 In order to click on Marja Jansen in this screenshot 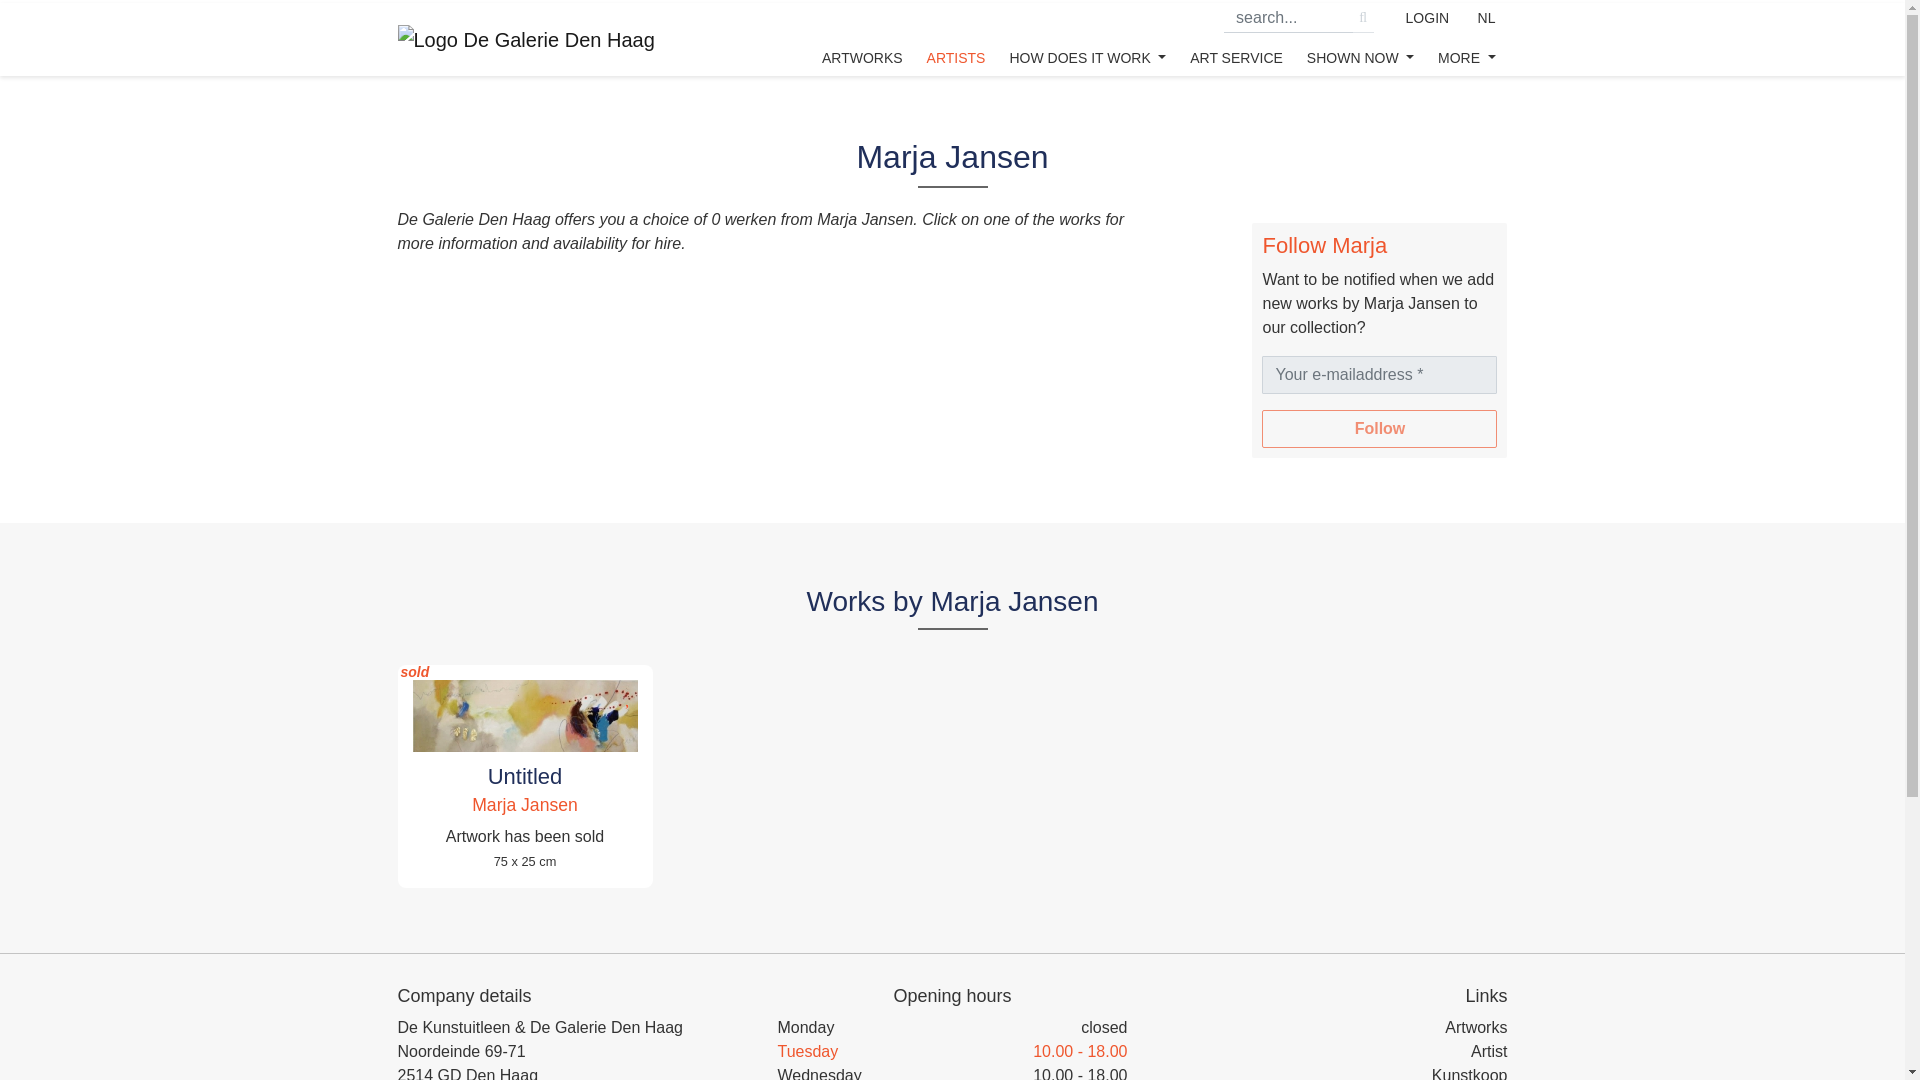, I will do `click(524, 804)`.